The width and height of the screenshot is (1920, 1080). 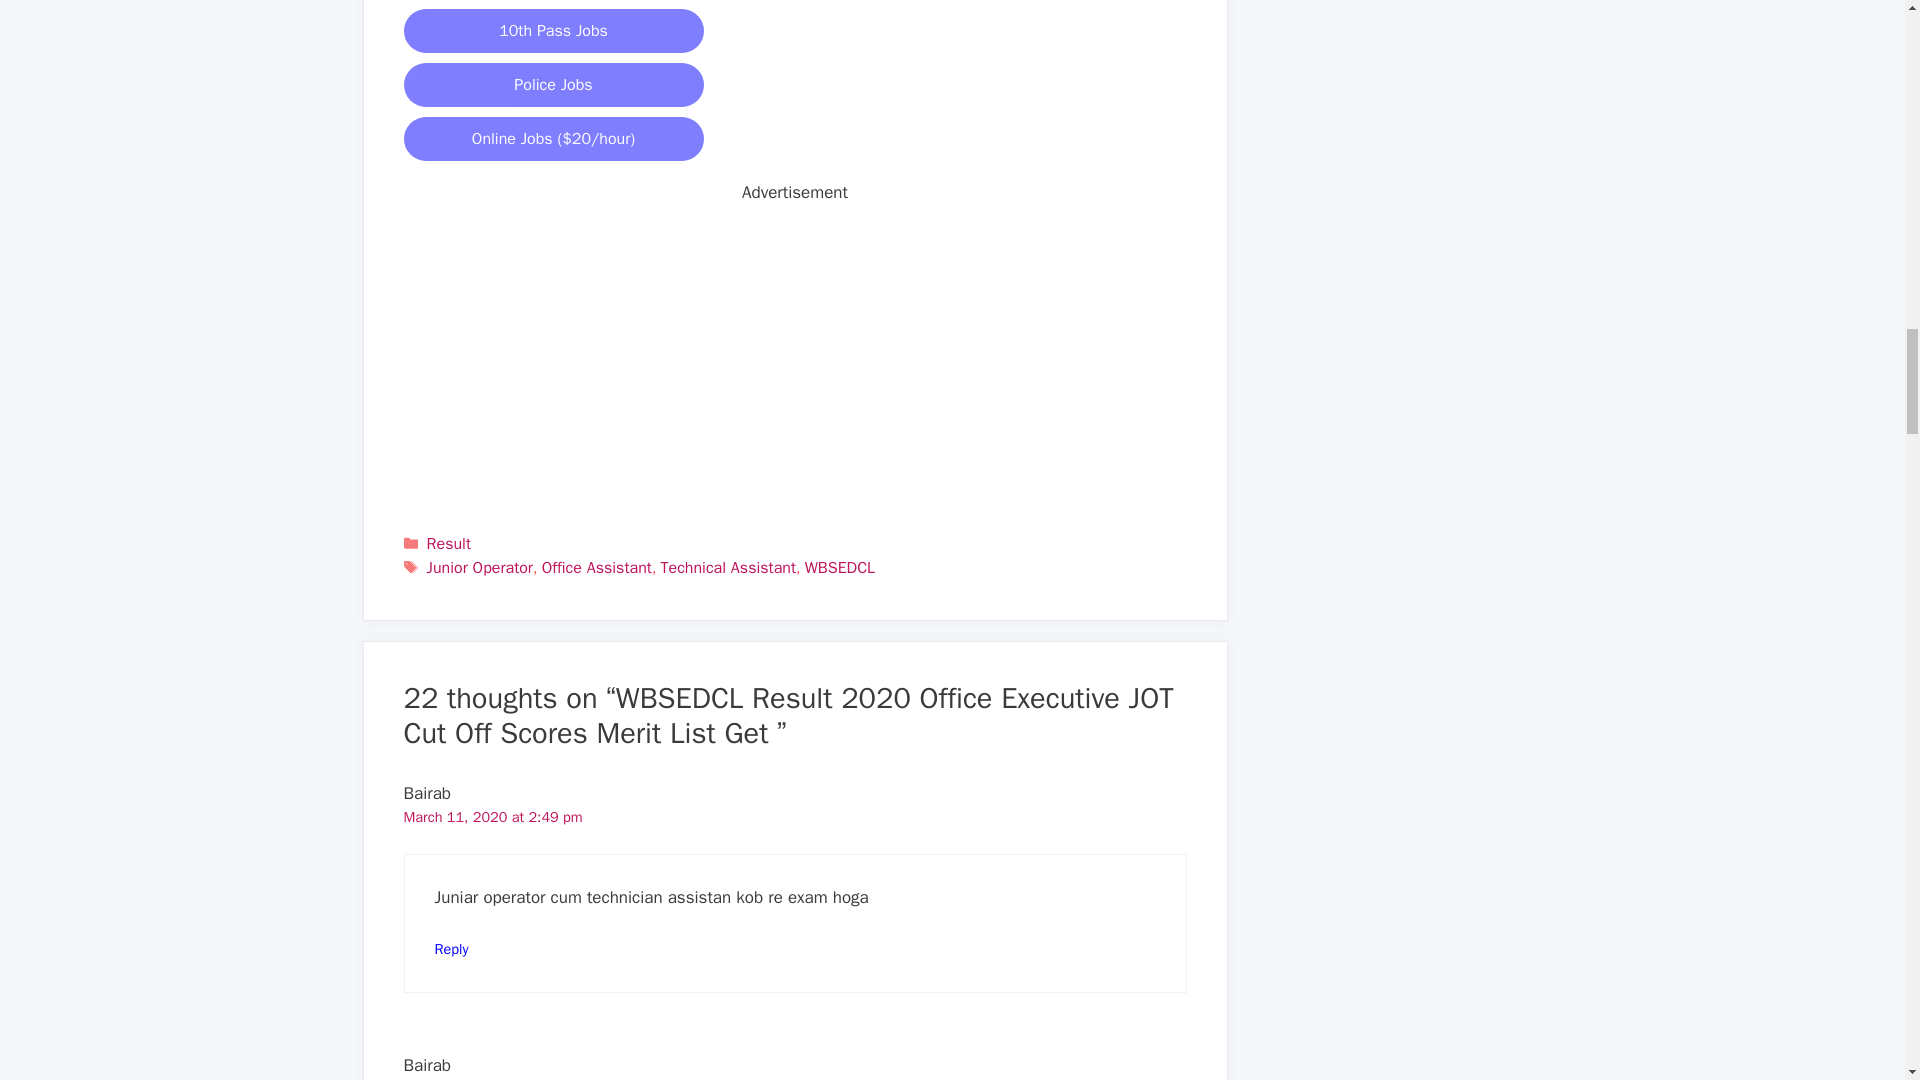 What do you see at coordinates (554, 84) in the screenshot?
I see `Police Jobs` at bounding box center [554, 84].